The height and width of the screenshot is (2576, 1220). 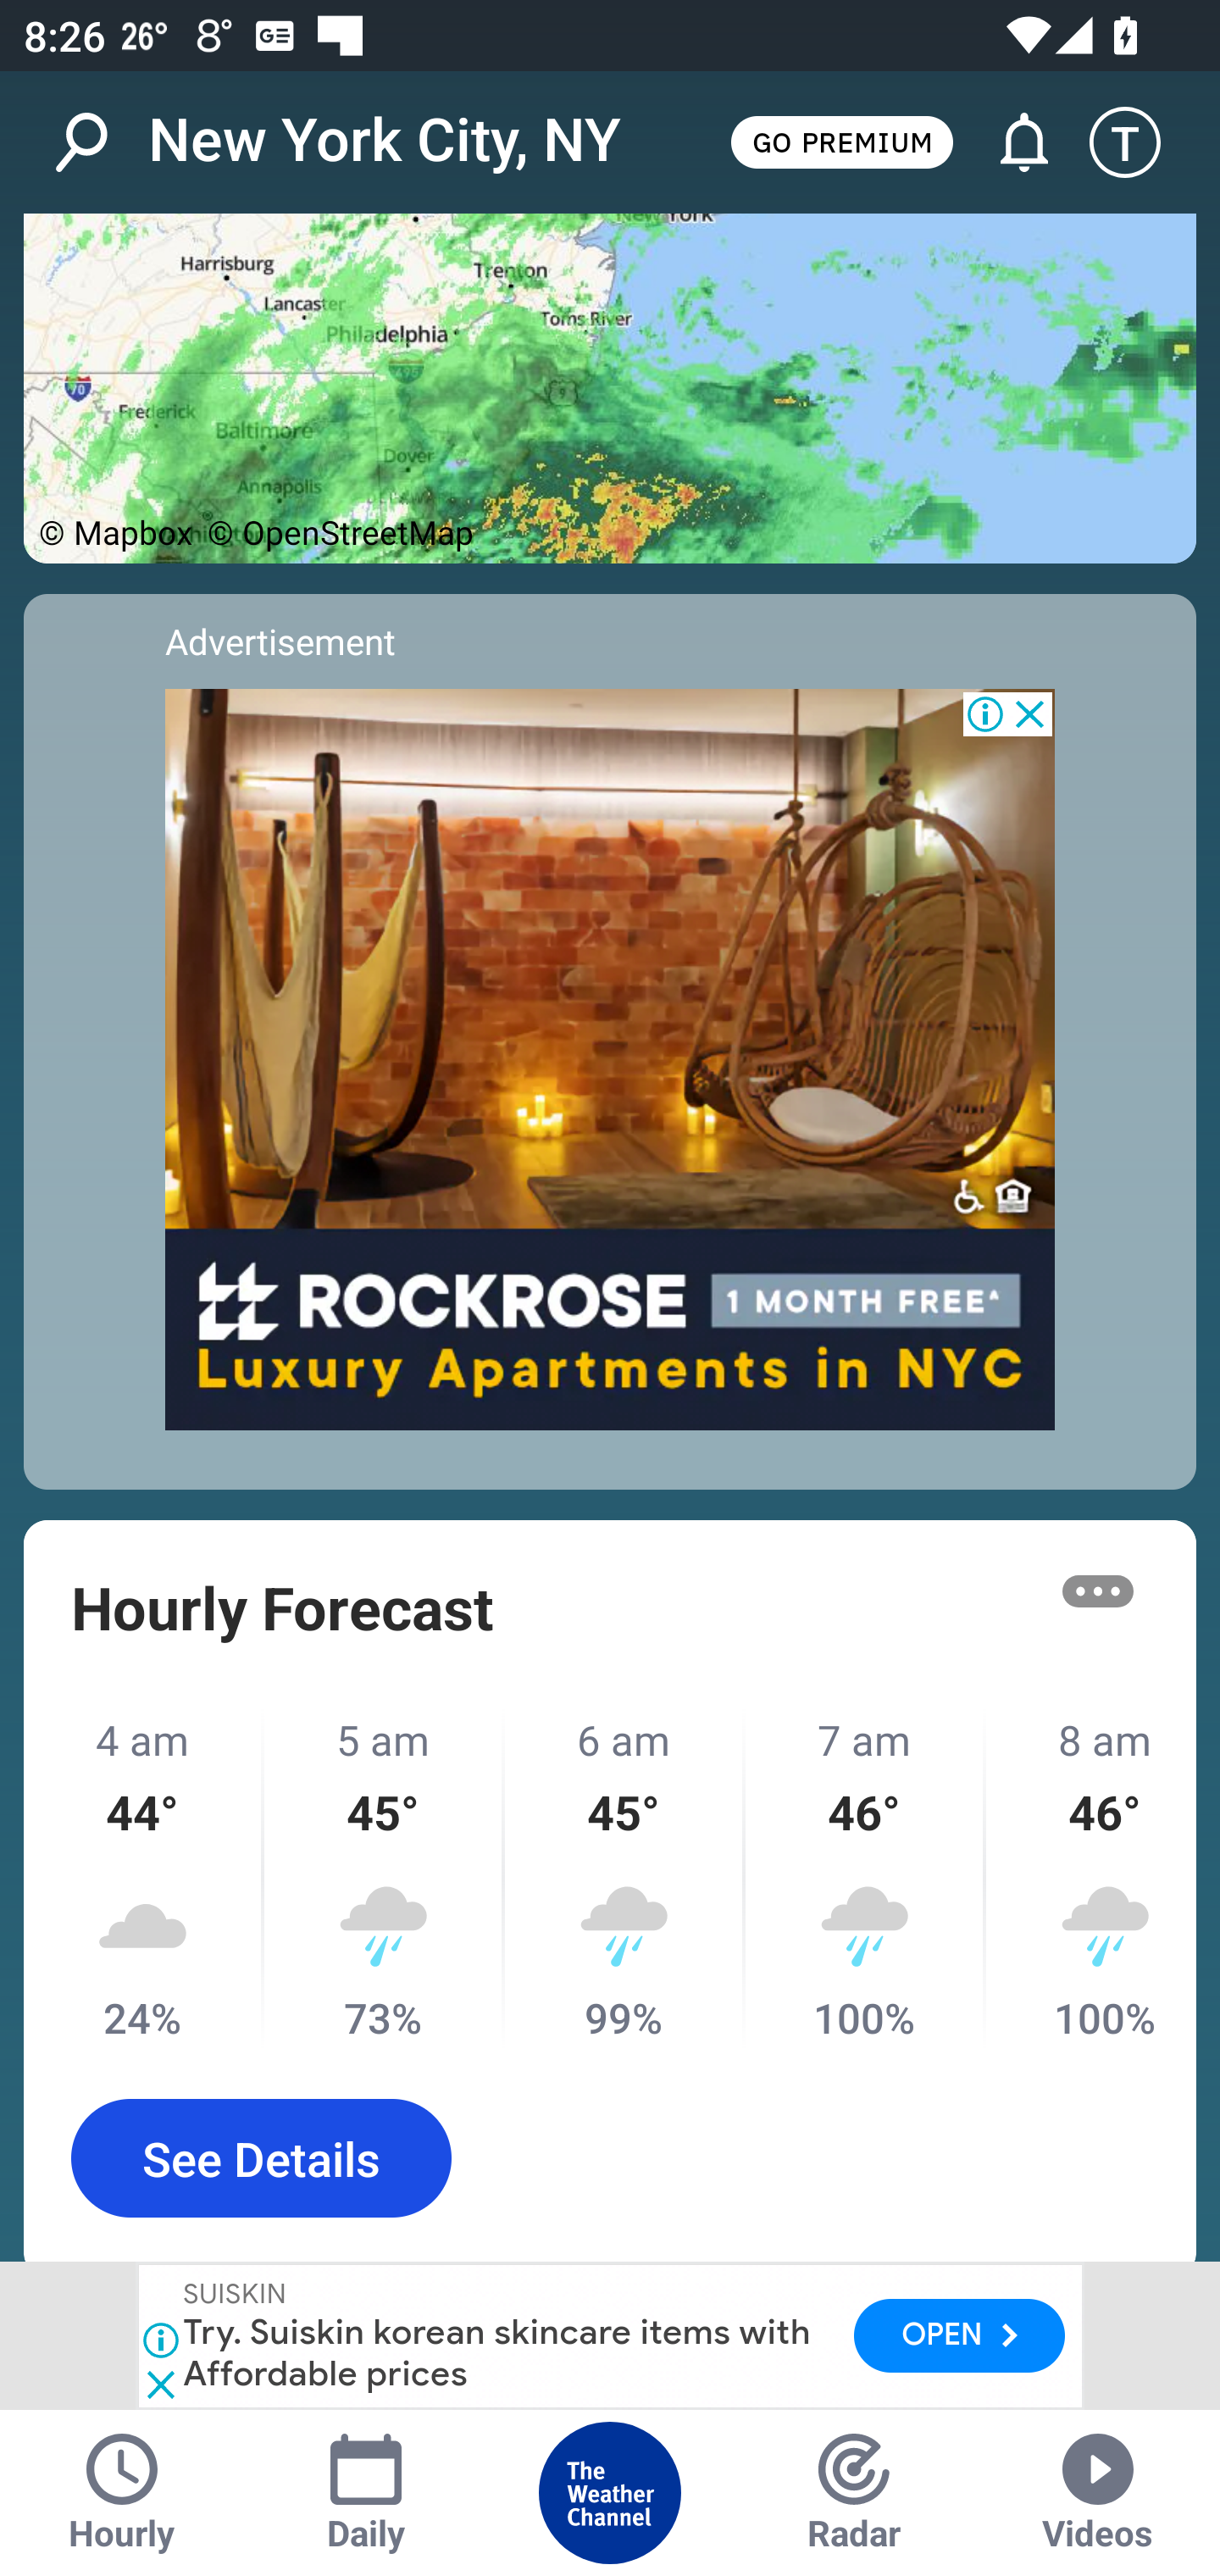 I want to click on New York City, NY, so click(x=385, y=141).